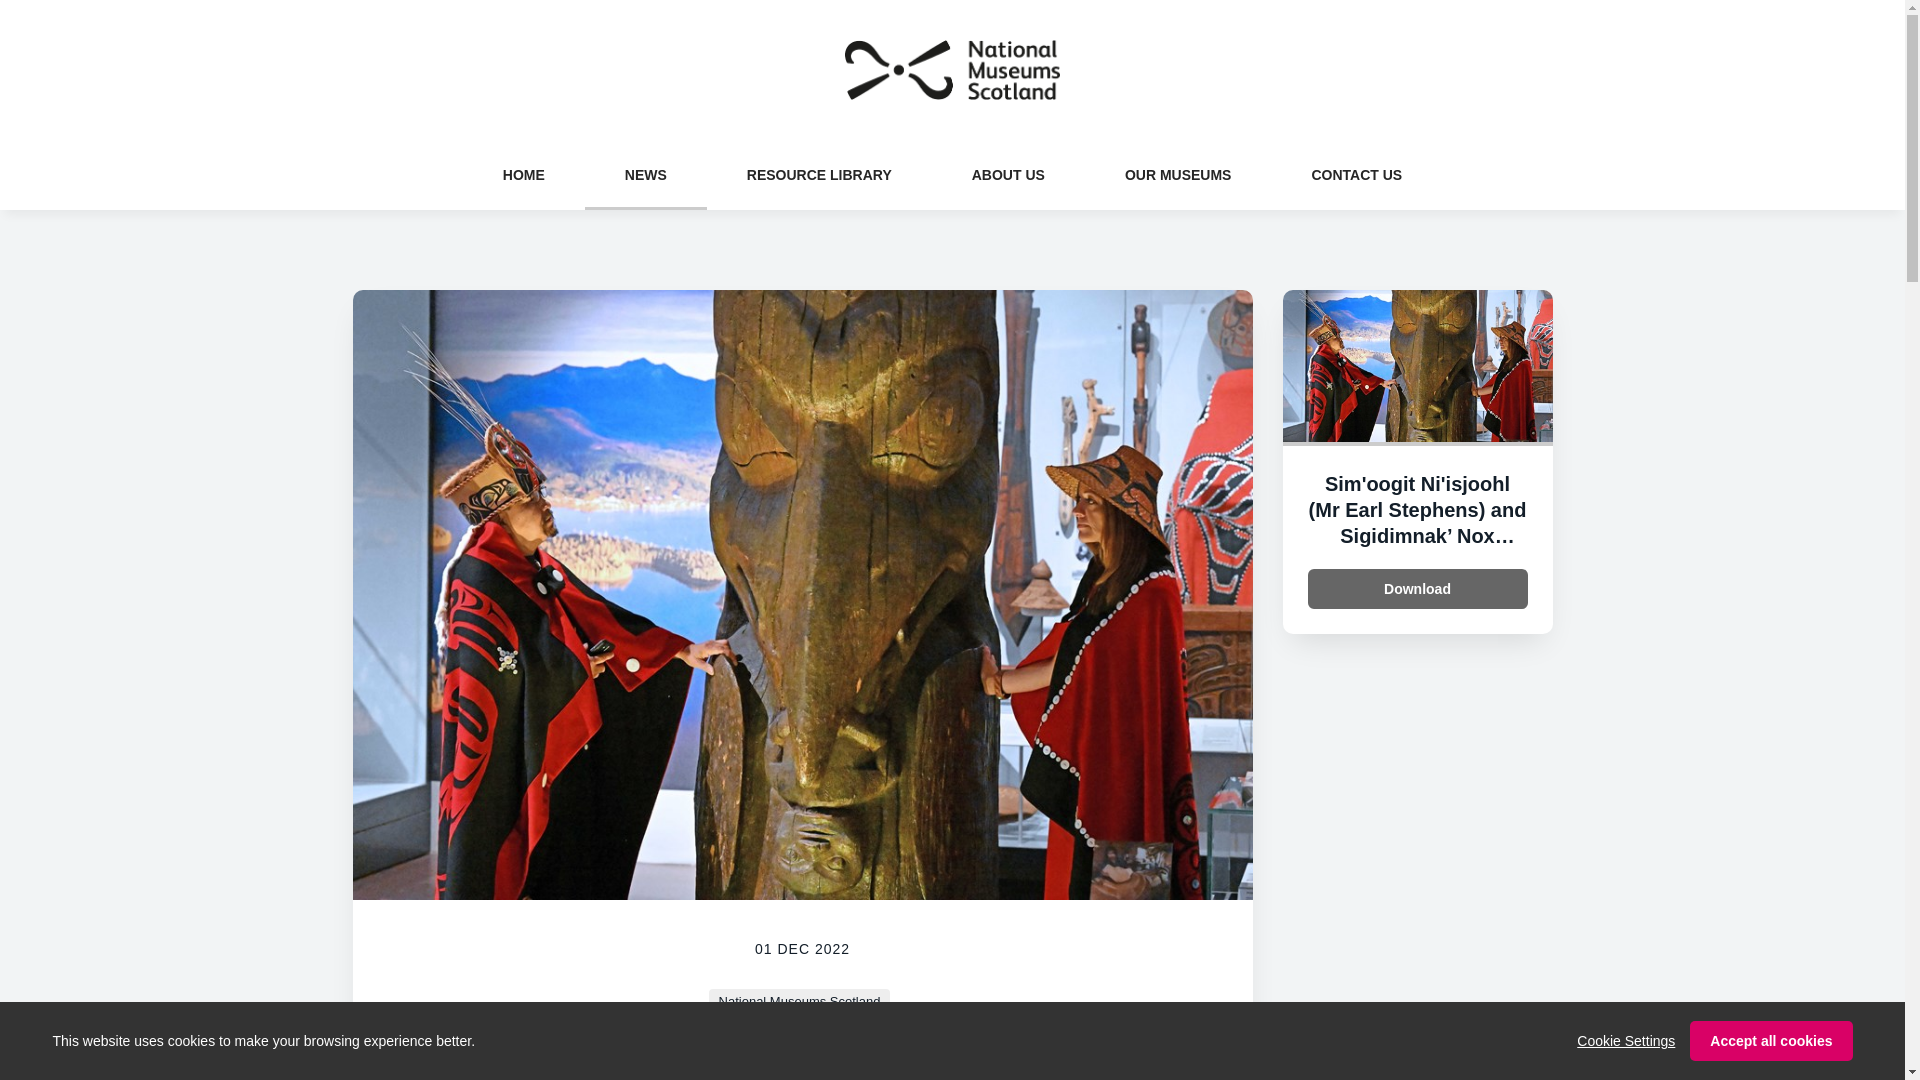 The width and height of the screenshot is (1920, 1080). What do you see at coordinates (799, 1002) in the screenshot?
I see `National Museums Scotland` at bounding box center [799, 1002].